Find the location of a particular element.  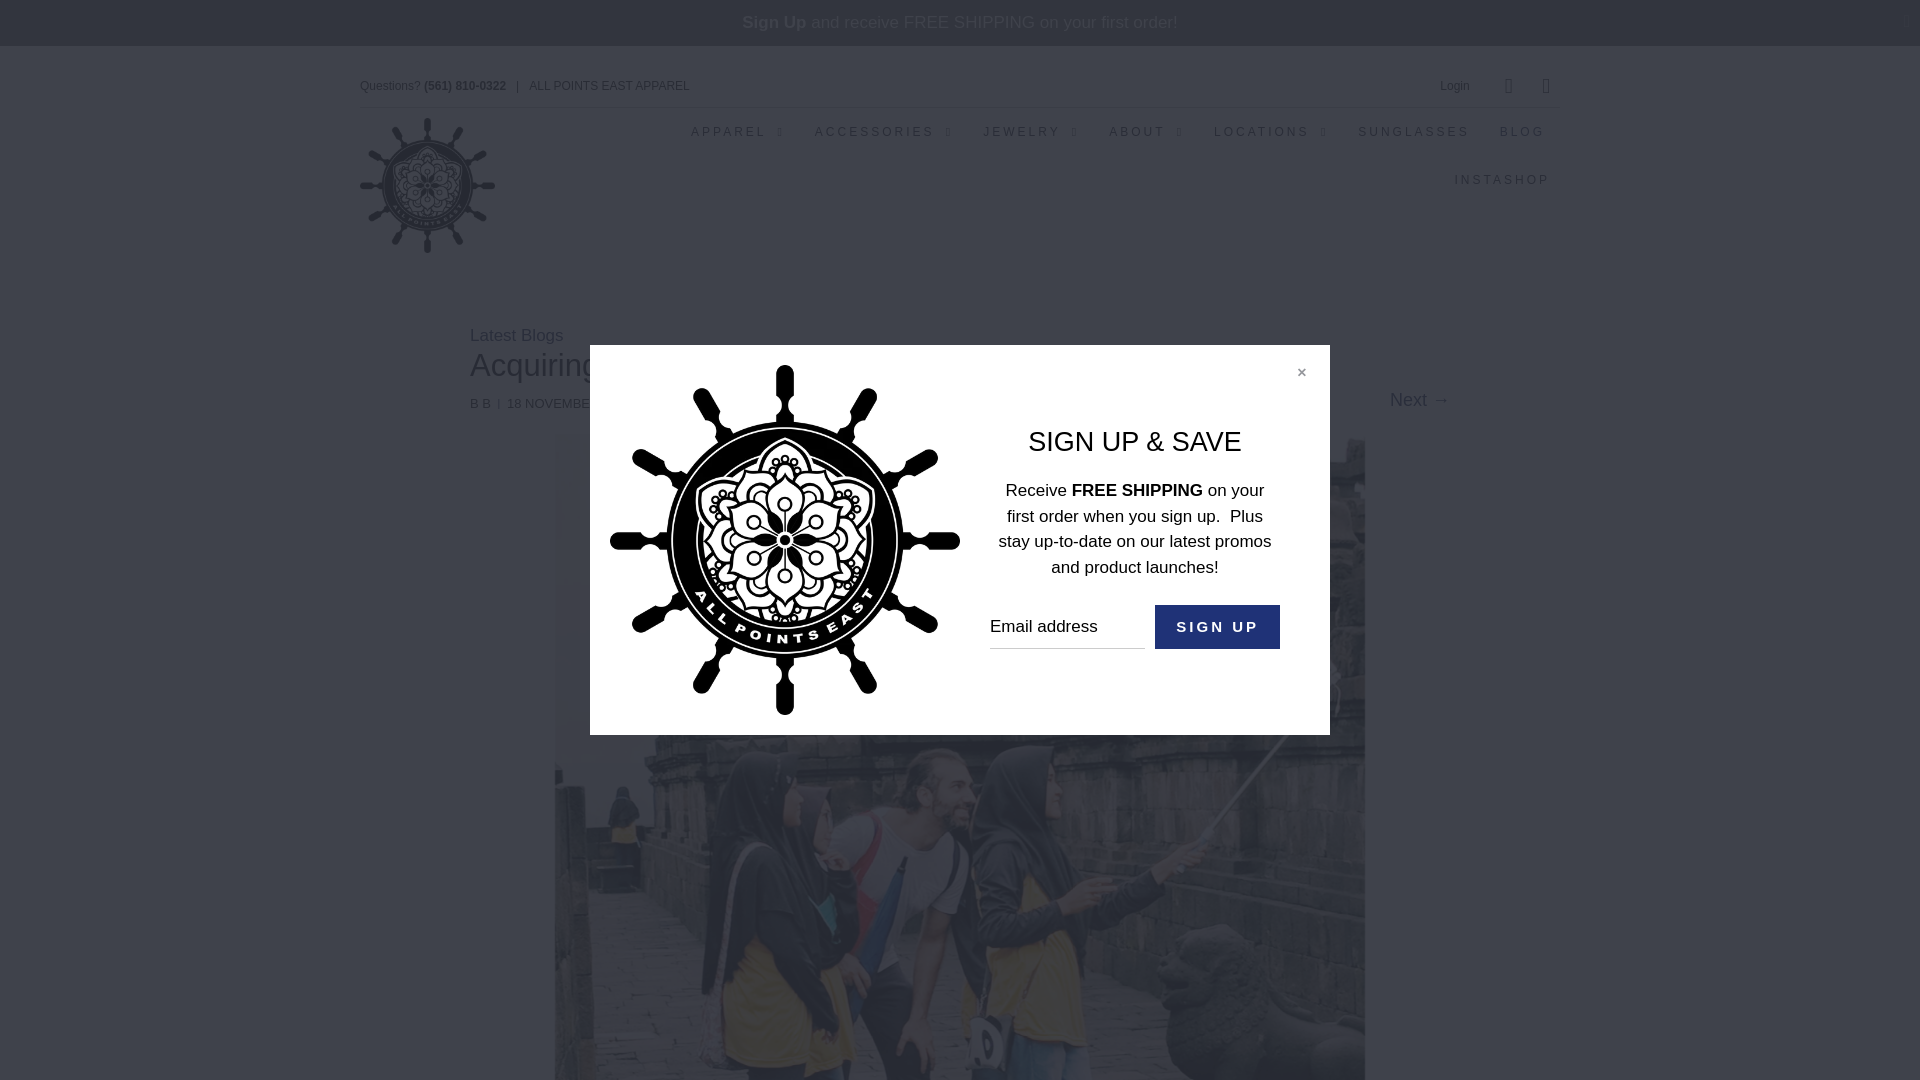

SUNGLASSES is located at coordinates (1412, 132).